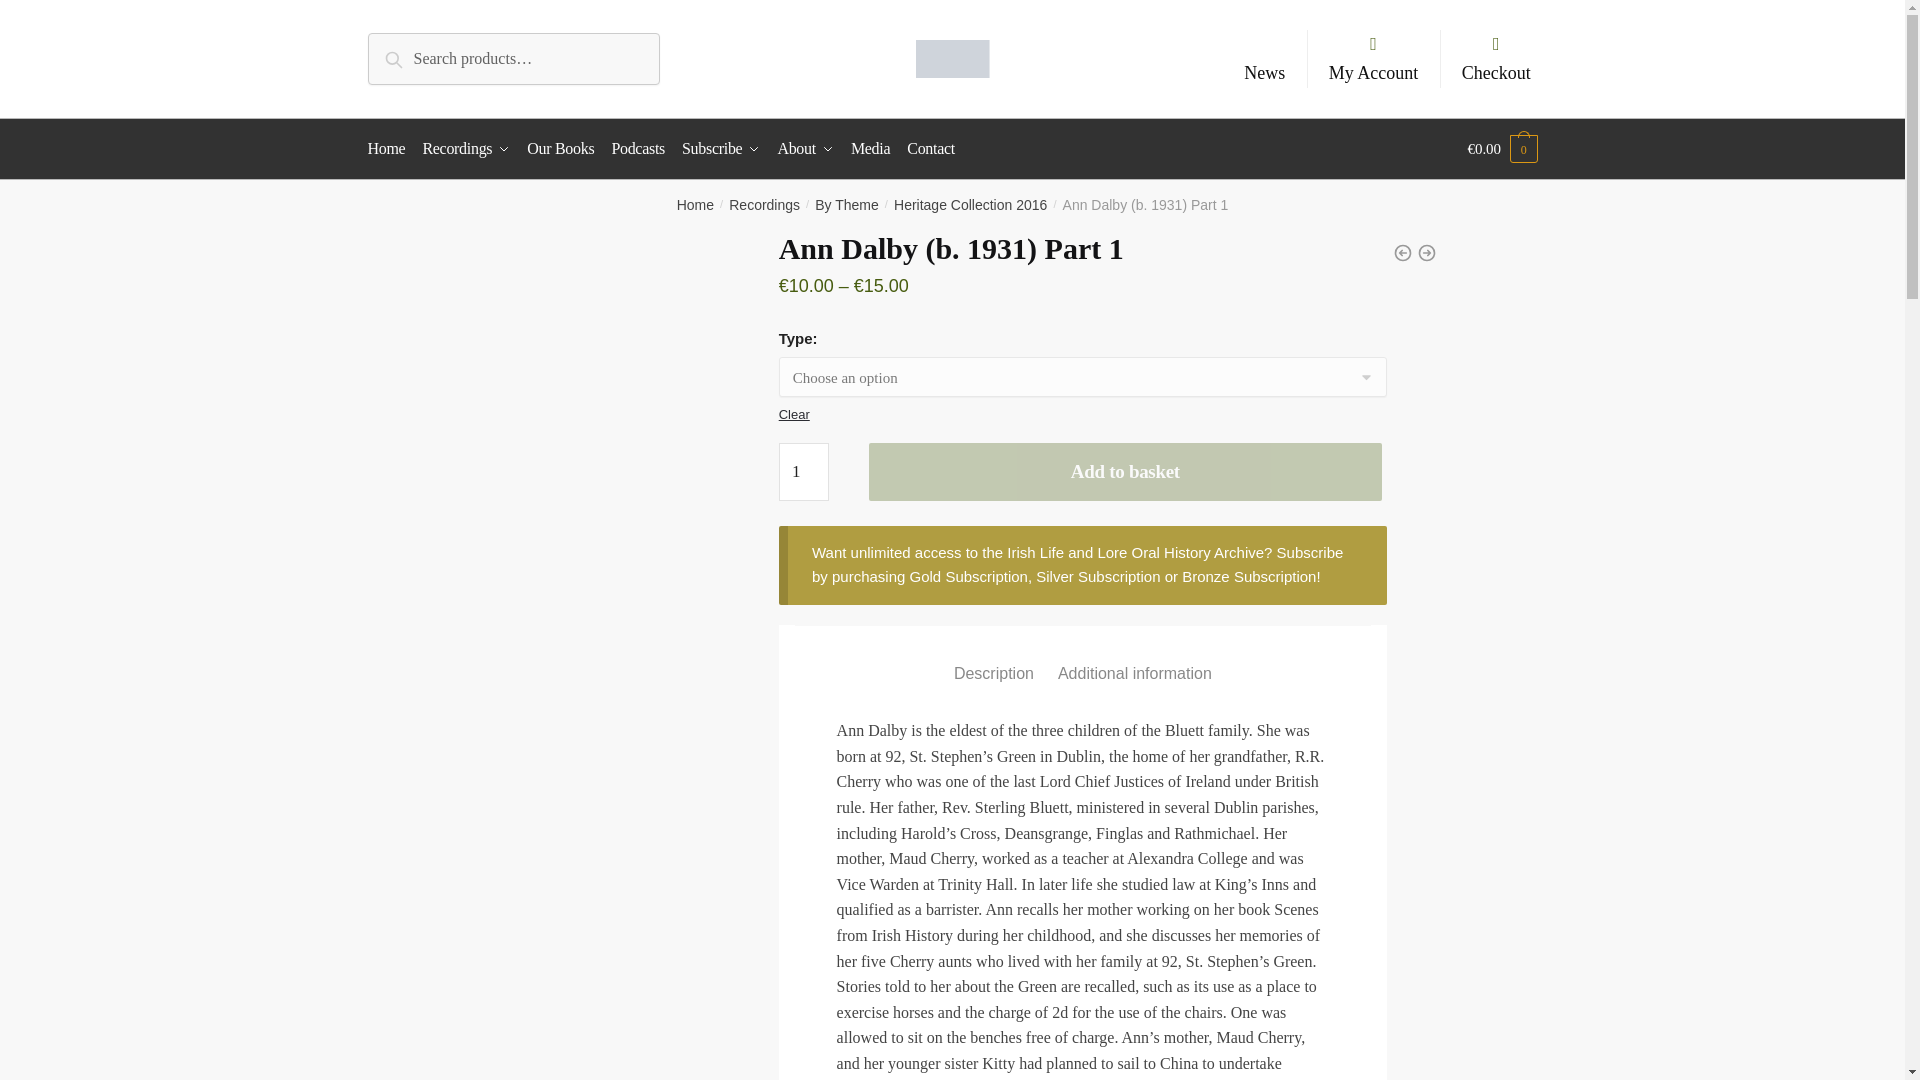 This screenshot has width=1920, height=1080. What do you see at coordinates (1374, 58) in the screenshot?
I see `My Account` at bounding box center [1374, 58].